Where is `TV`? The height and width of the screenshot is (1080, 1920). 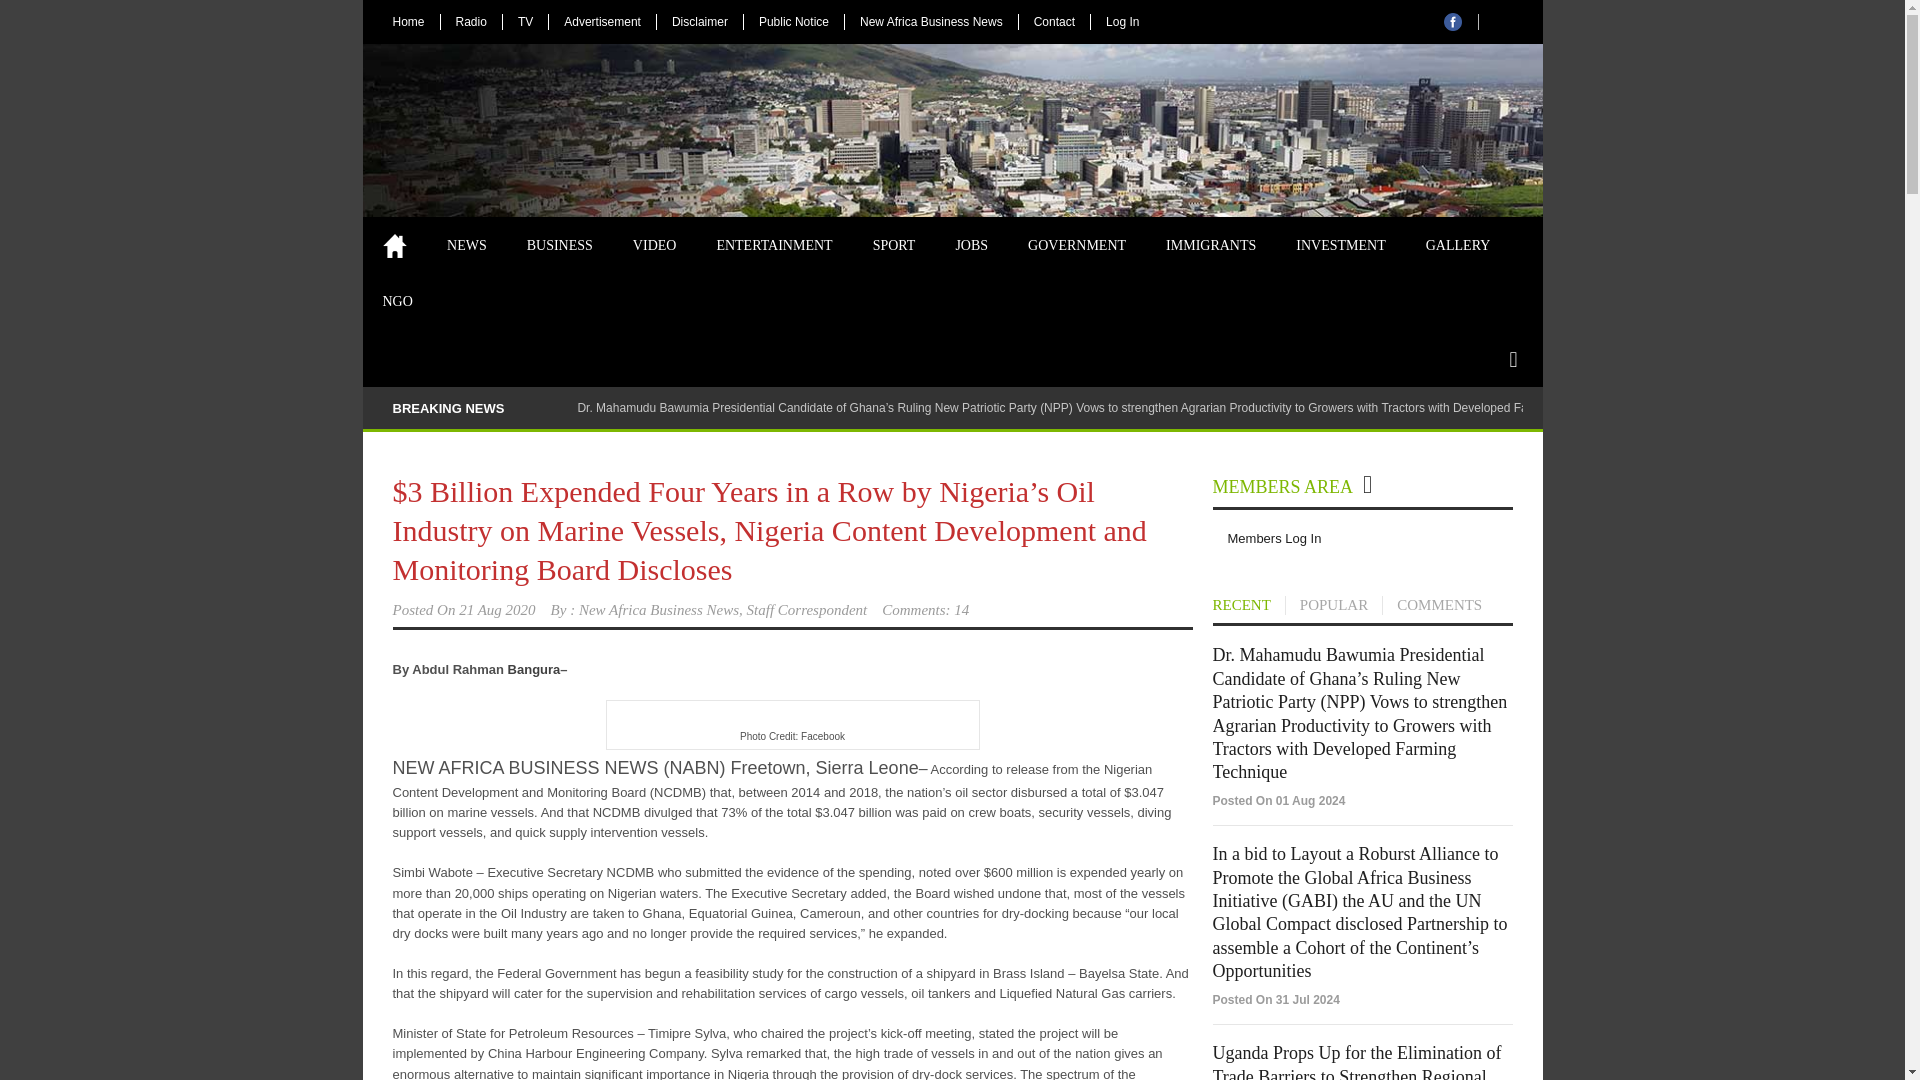
TV is located at coordinates (524, 22).